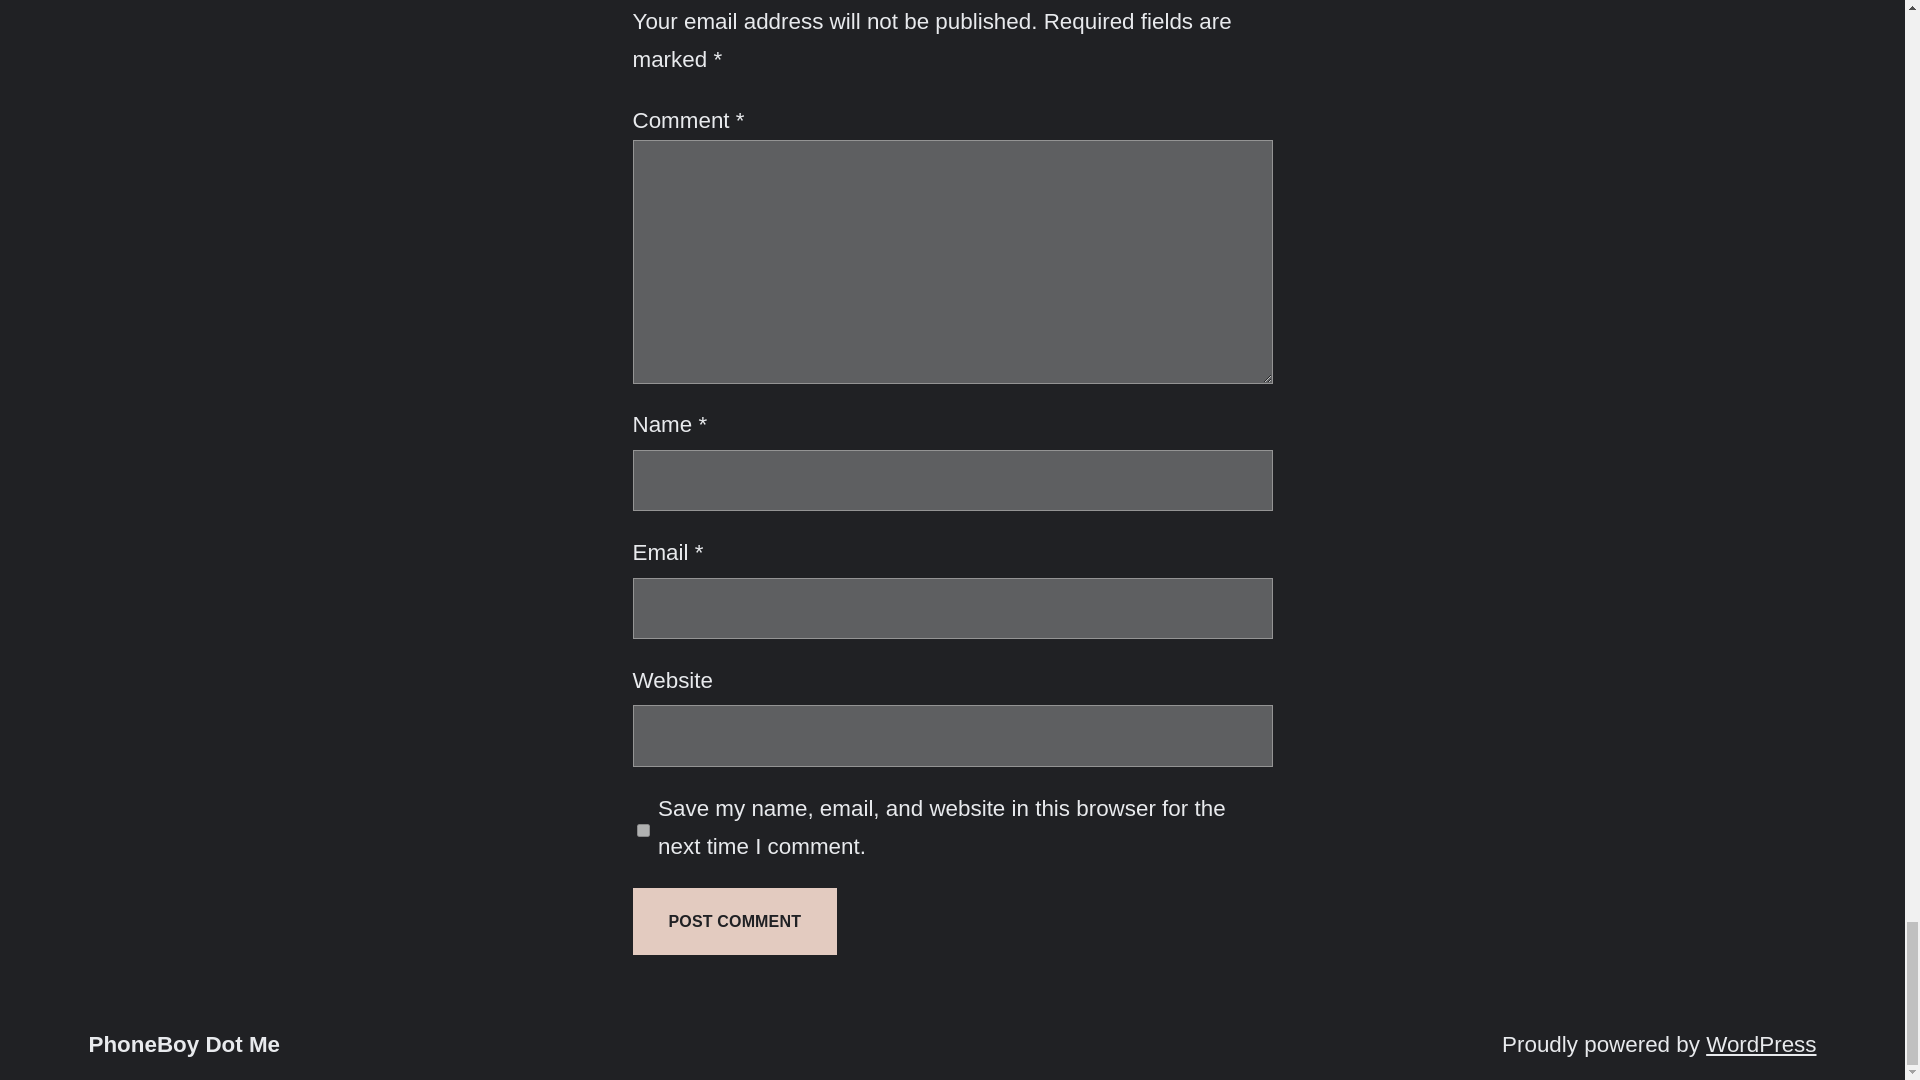 This screenshot has height=1080, width=1920. What do you see at coordinates (734, 920) in the screenshot?
I see `Post Comment` at bounding box center [734, 920].